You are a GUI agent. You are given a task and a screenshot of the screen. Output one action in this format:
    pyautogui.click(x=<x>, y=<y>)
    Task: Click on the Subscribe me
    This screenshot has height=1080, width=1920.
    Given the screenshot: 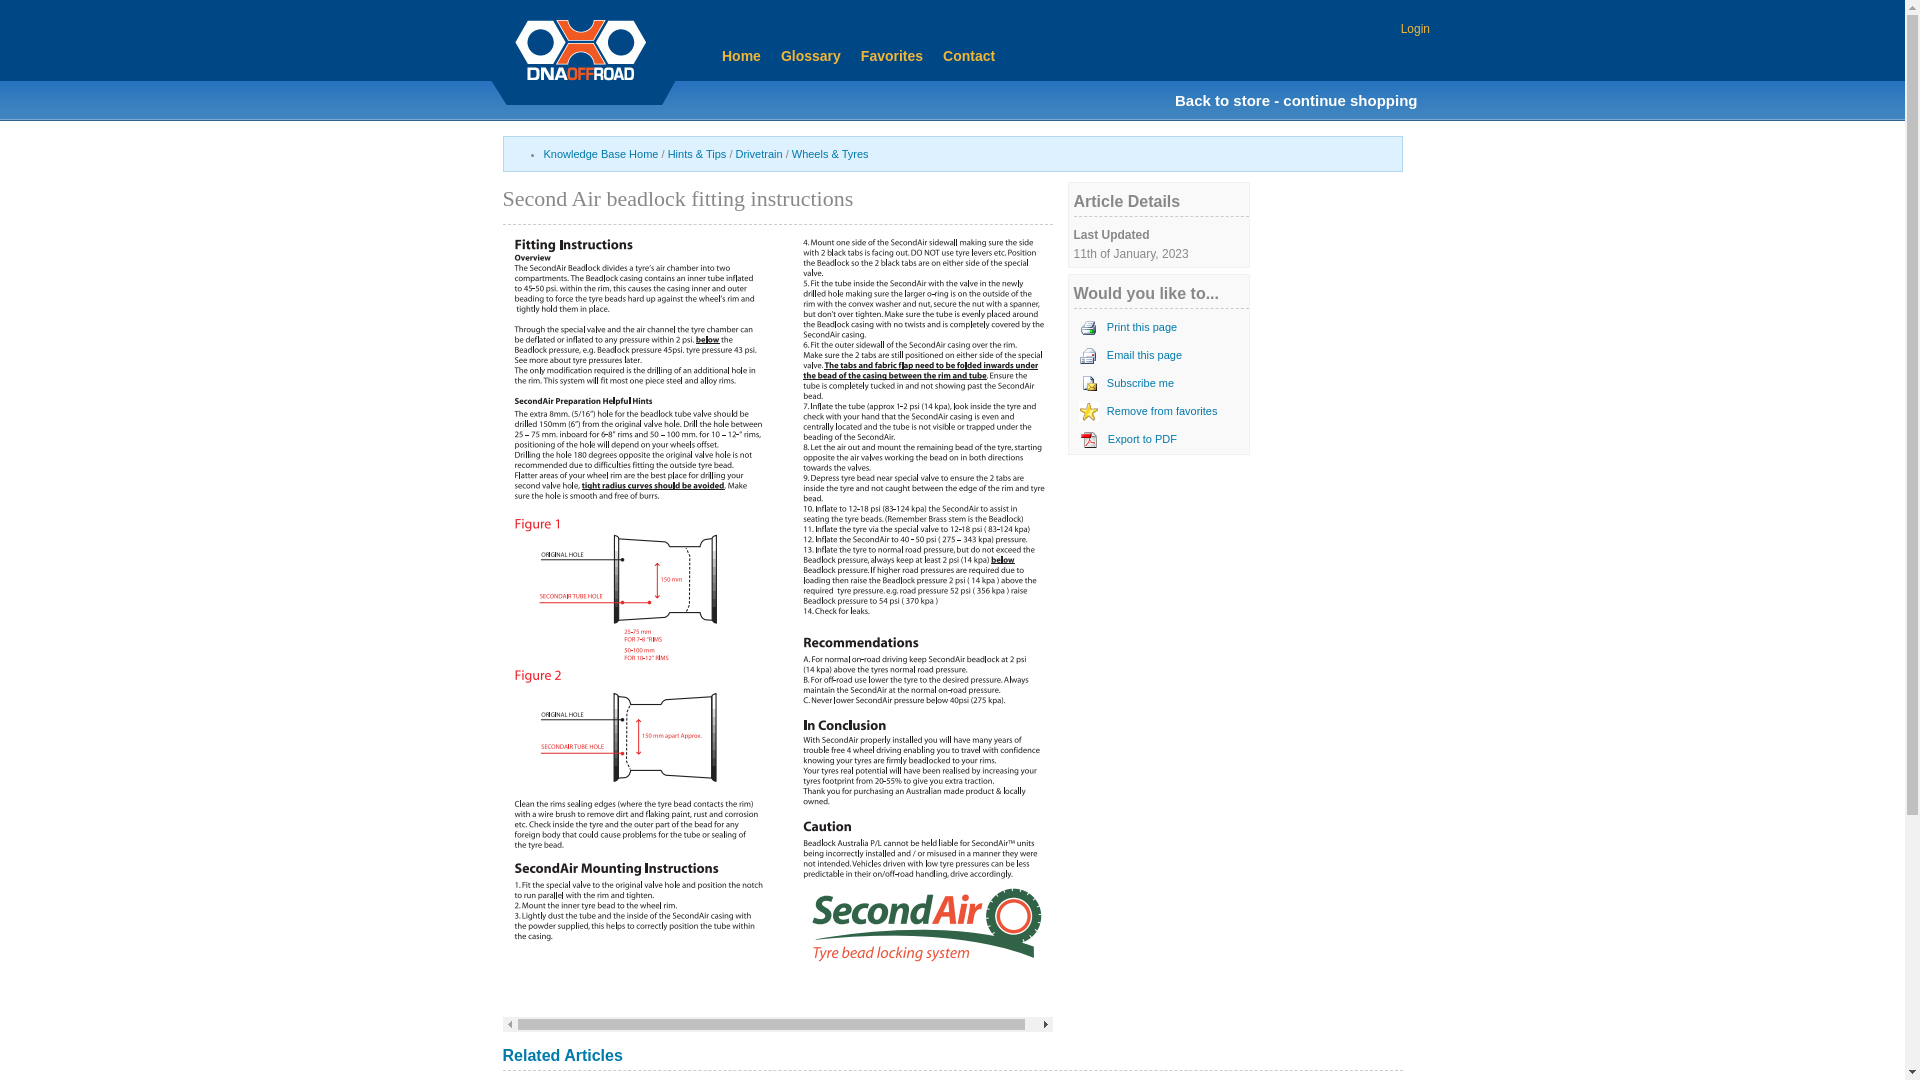 What is the action you would take?
    pyautogui.click(x=1140, y=383)
    